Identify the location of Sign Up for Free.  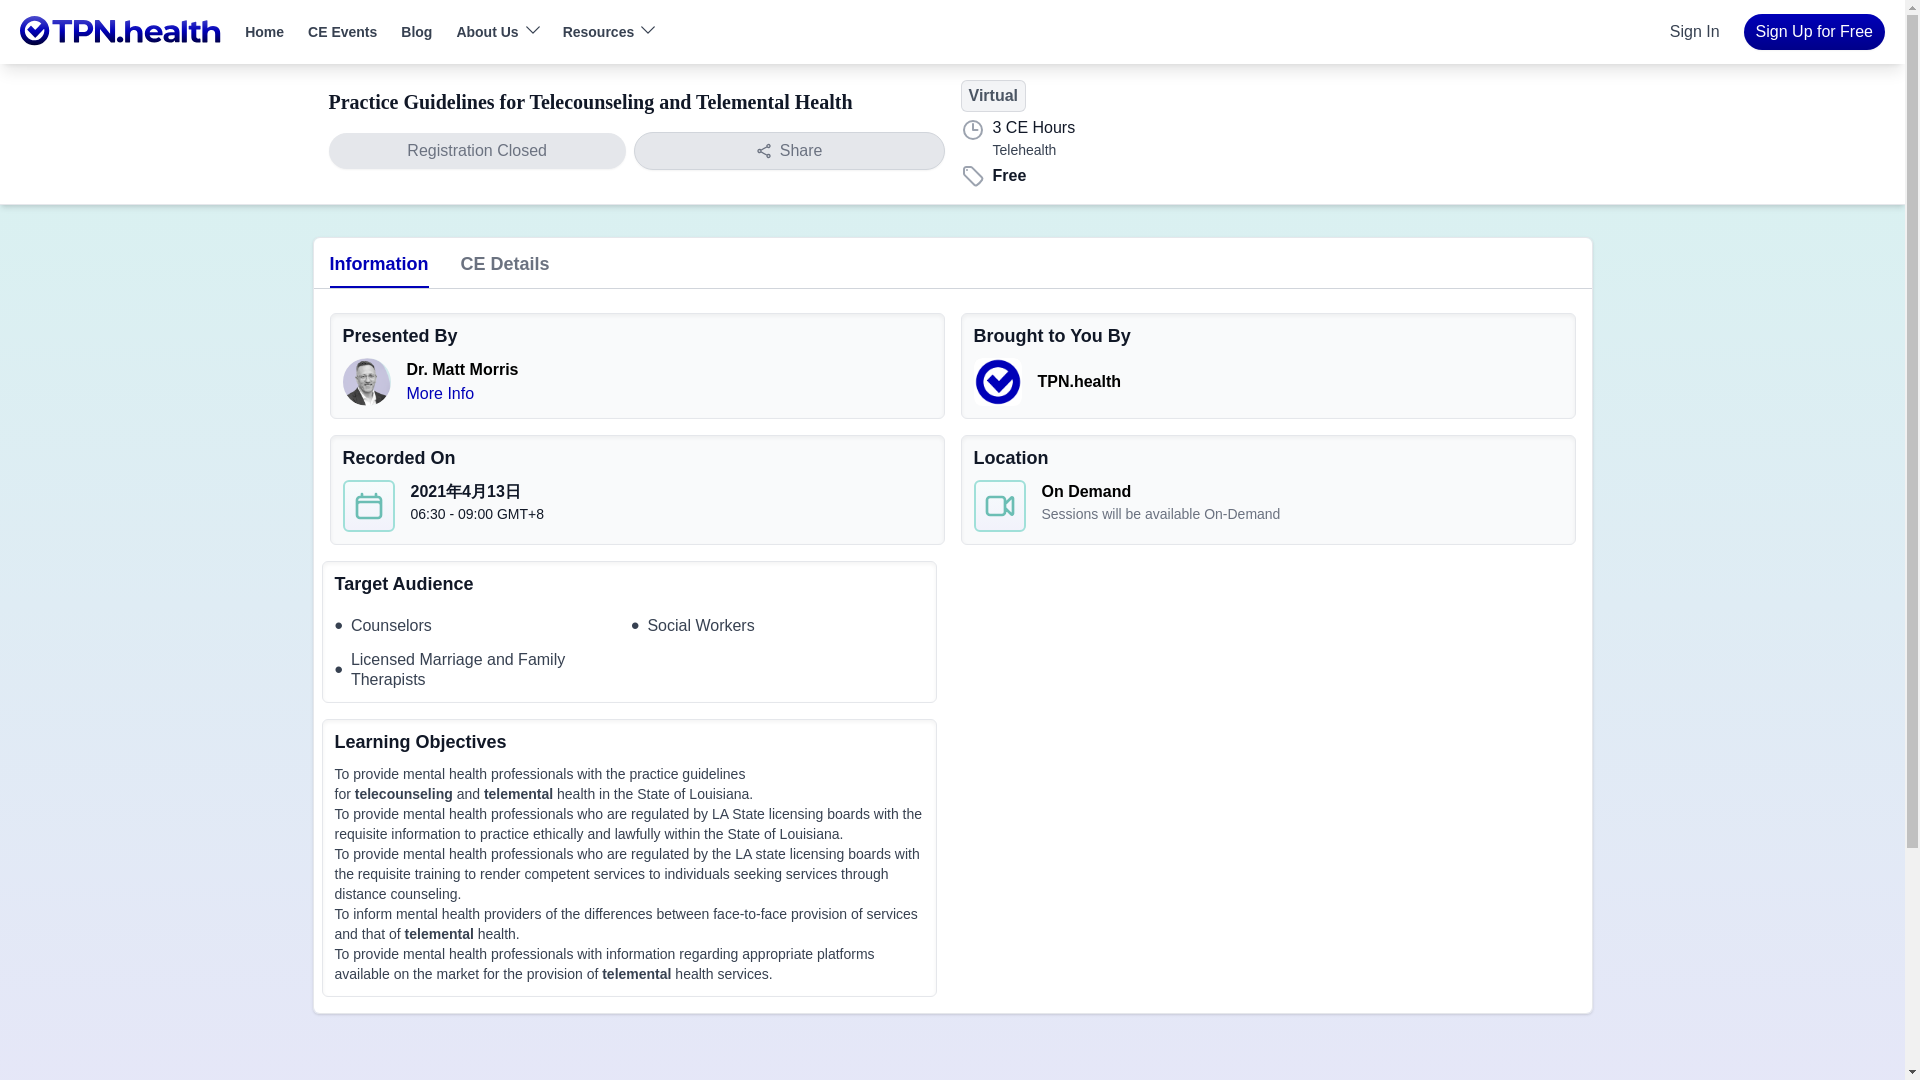
(1814, 32).